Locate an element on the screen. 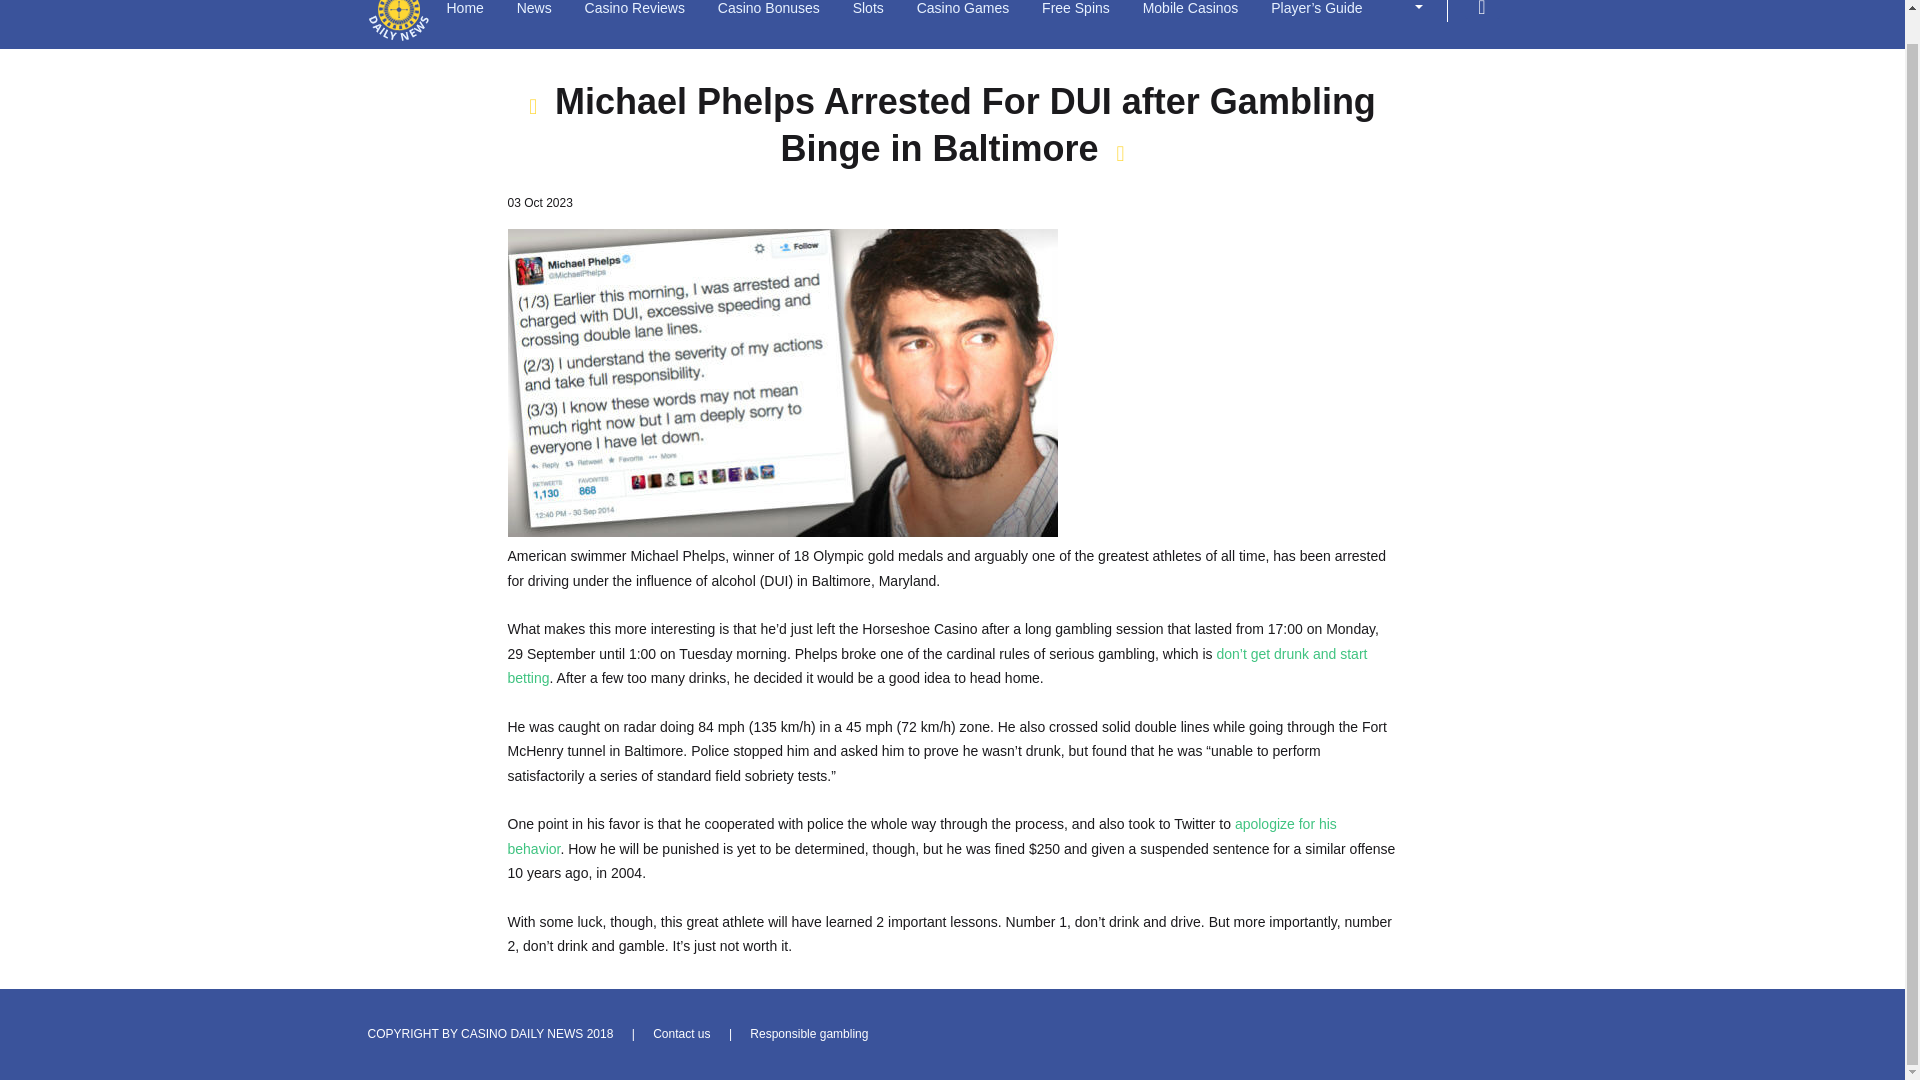 The width and height of the screenshot is (1920, 1080). apologize for his behavior is located at coordinates (922, 836).